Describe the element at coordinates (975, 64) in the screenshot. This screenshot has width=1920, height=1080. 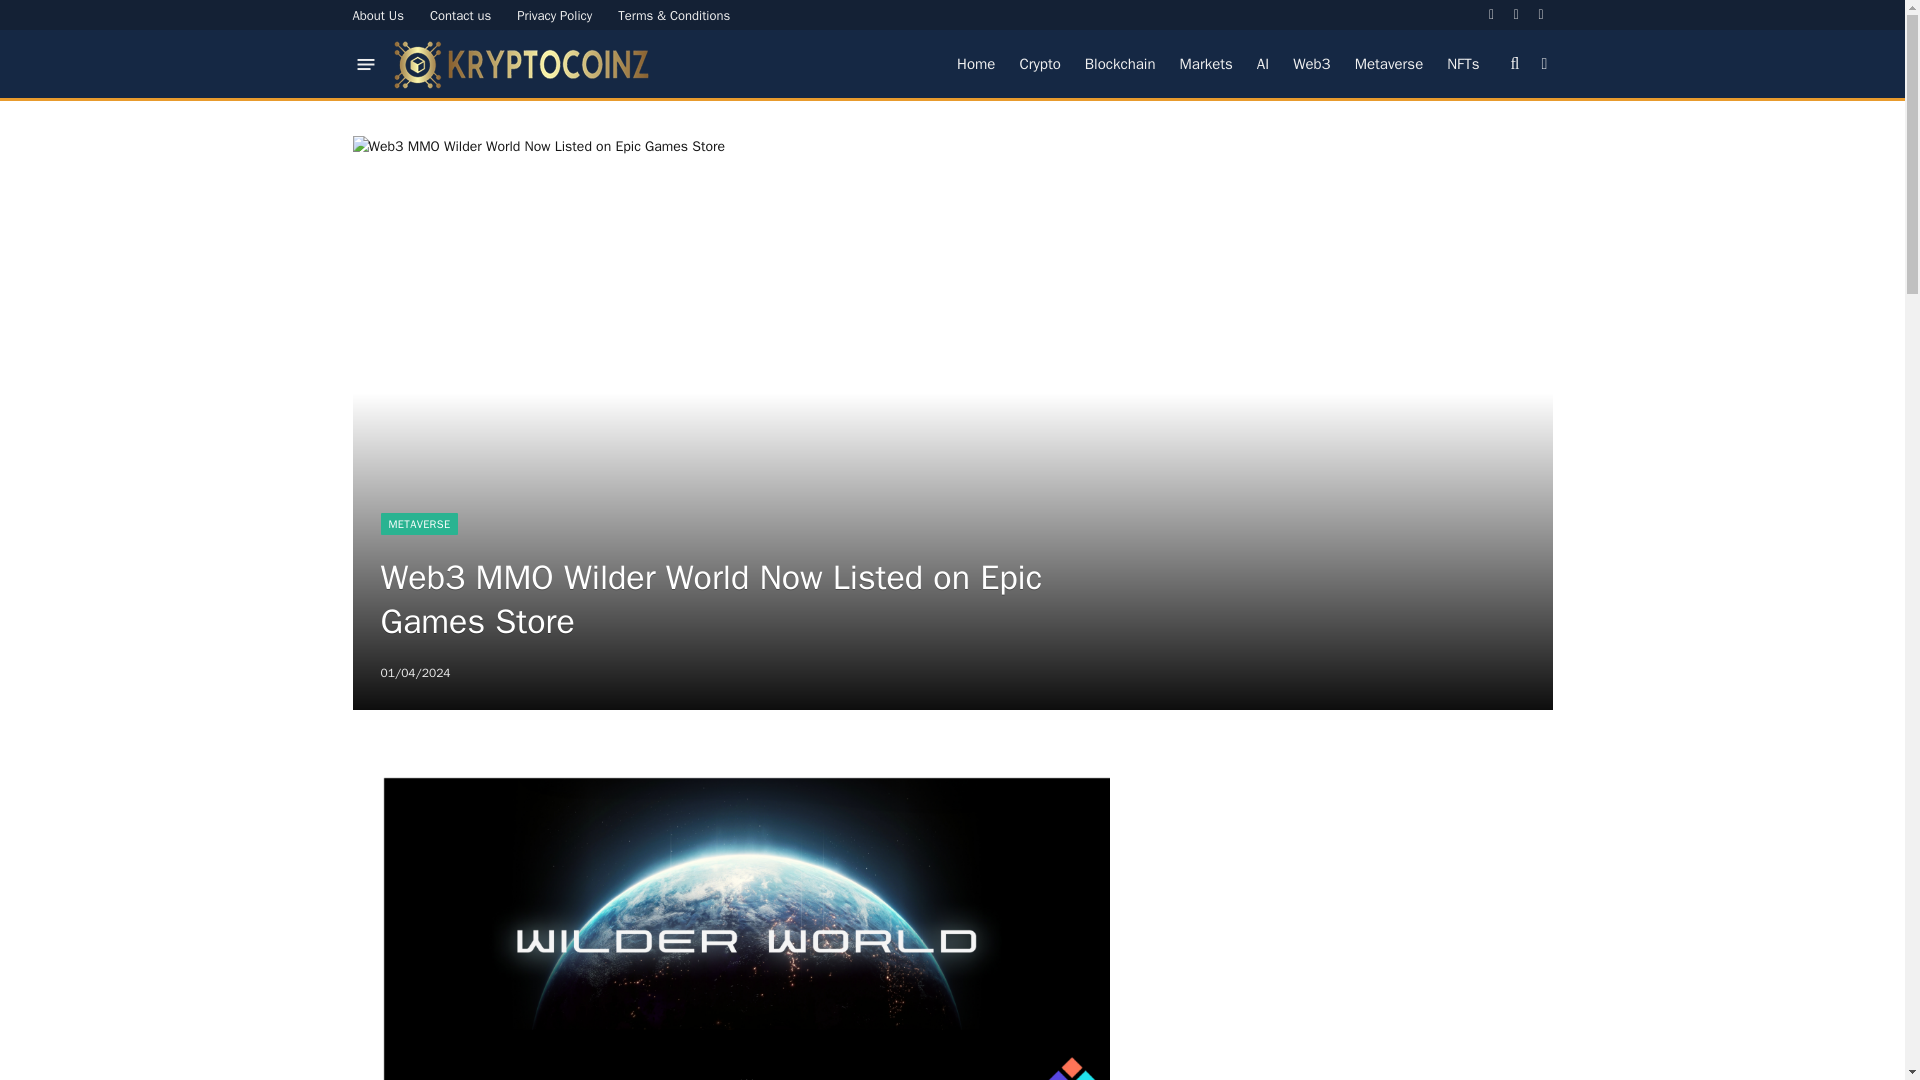
I see `Home` at that location.